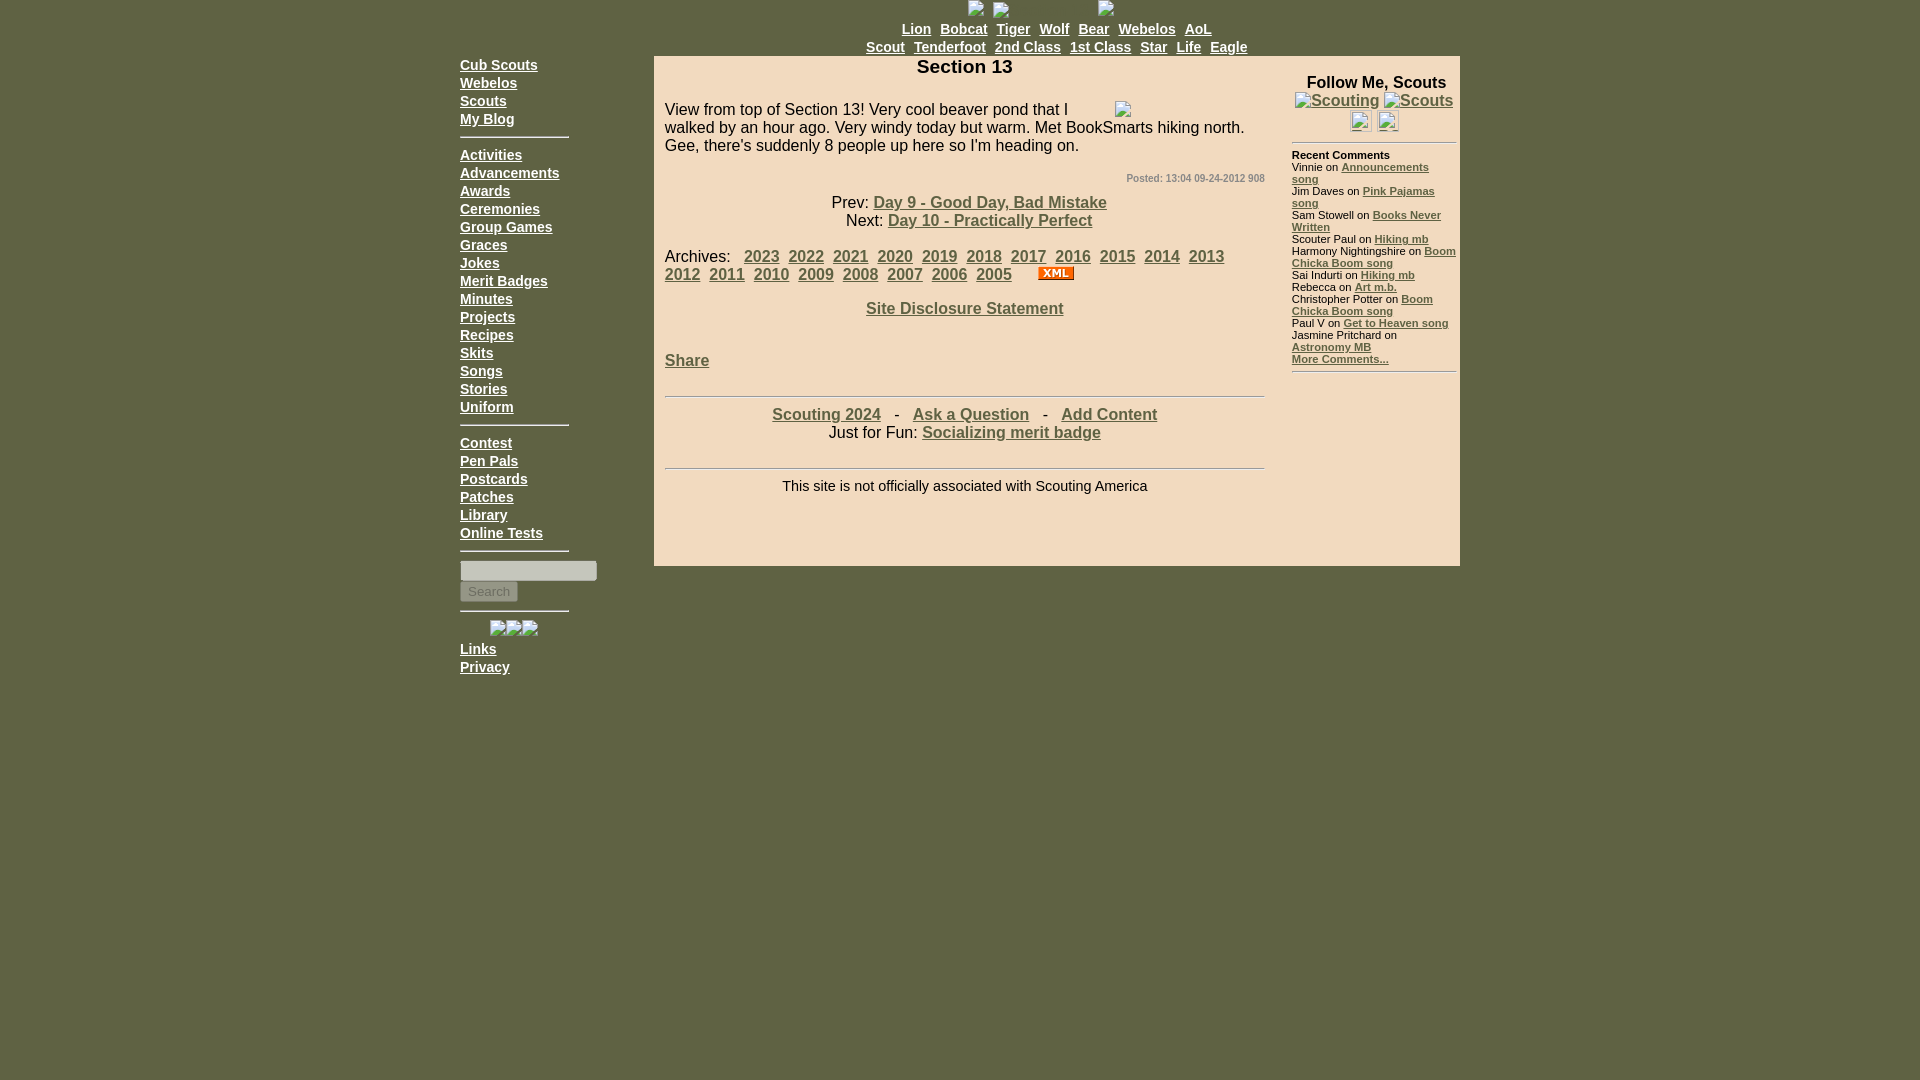 This screenshot has width=1920, height=1080. What do you see at coordinates (489, 591) in the screenshot?
I see `Search` at bounding box center [489, 591].